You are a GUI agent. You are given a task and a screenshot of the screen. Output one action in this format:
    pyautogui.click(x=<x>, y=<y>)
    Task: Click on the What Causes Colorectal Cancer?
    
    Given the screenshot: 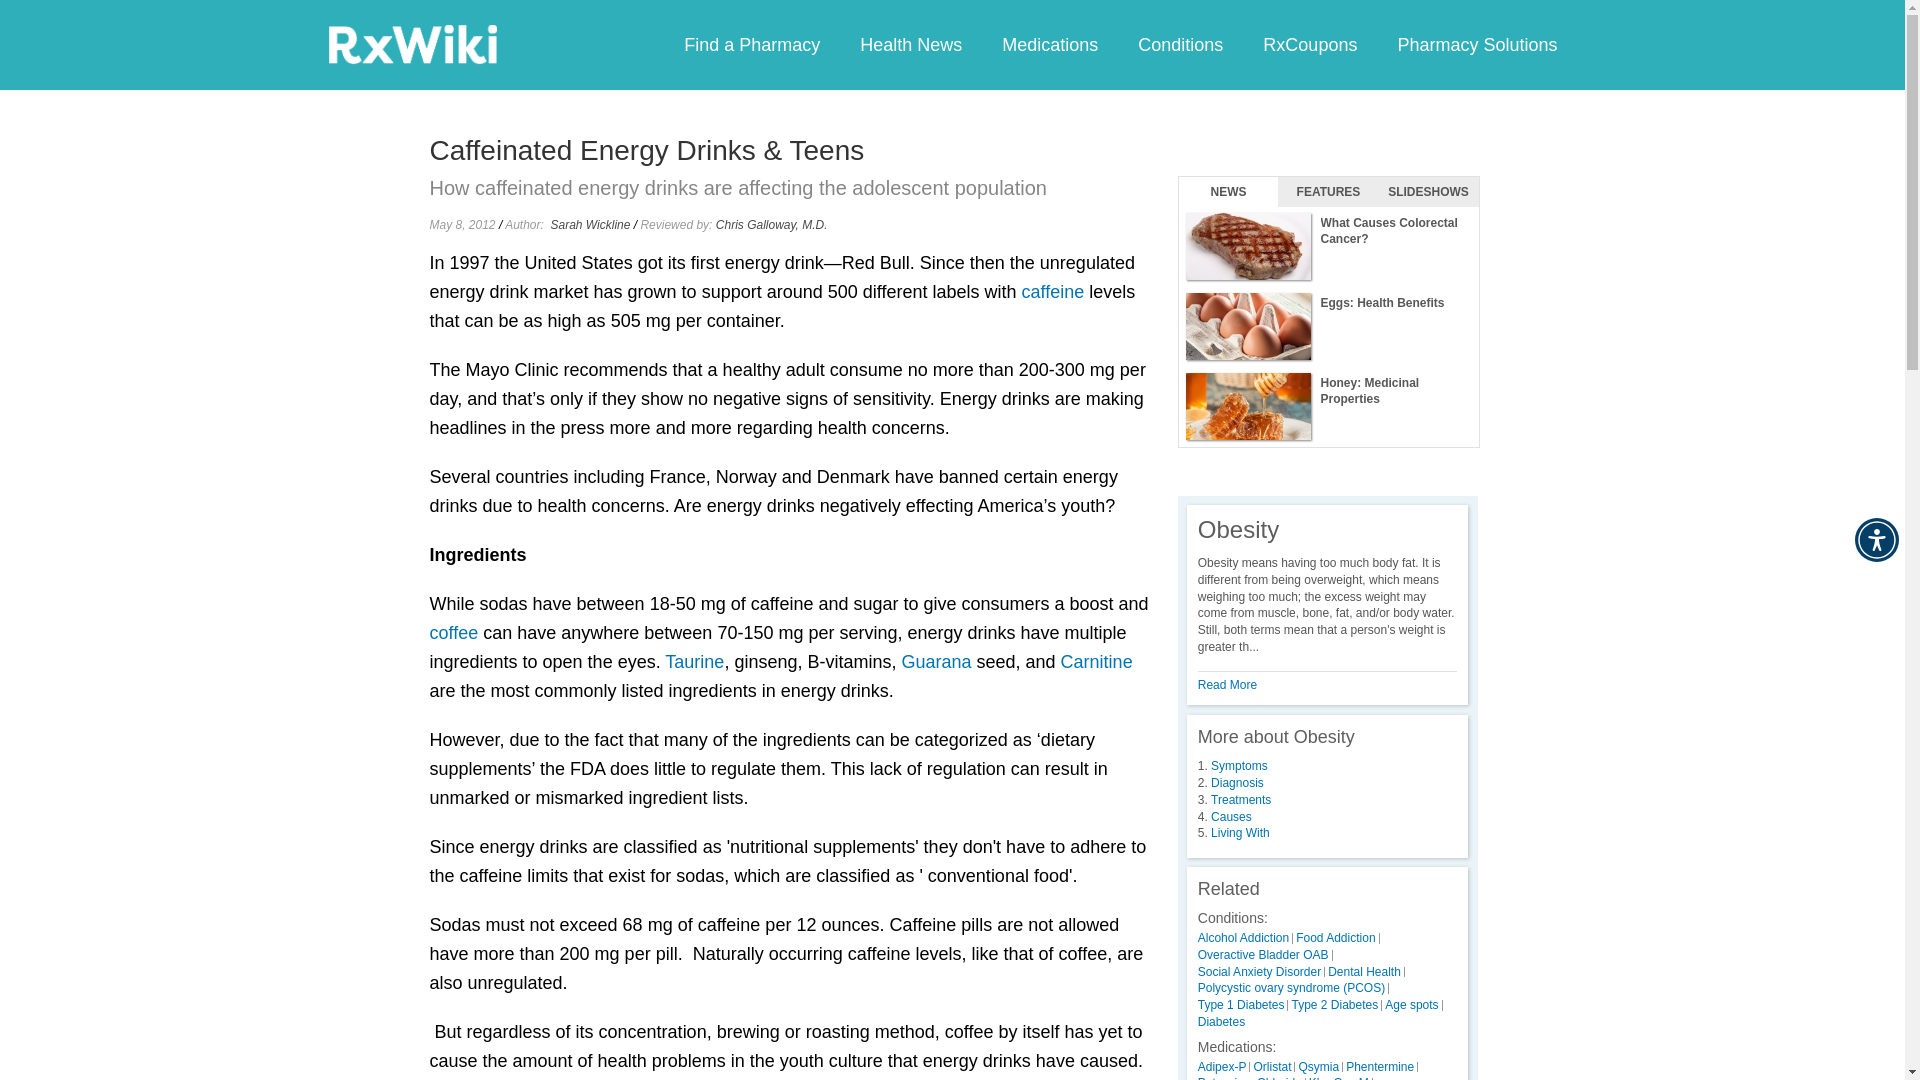 What is the action you would take?
    pyautogui.click(x=1328, y=247)
    